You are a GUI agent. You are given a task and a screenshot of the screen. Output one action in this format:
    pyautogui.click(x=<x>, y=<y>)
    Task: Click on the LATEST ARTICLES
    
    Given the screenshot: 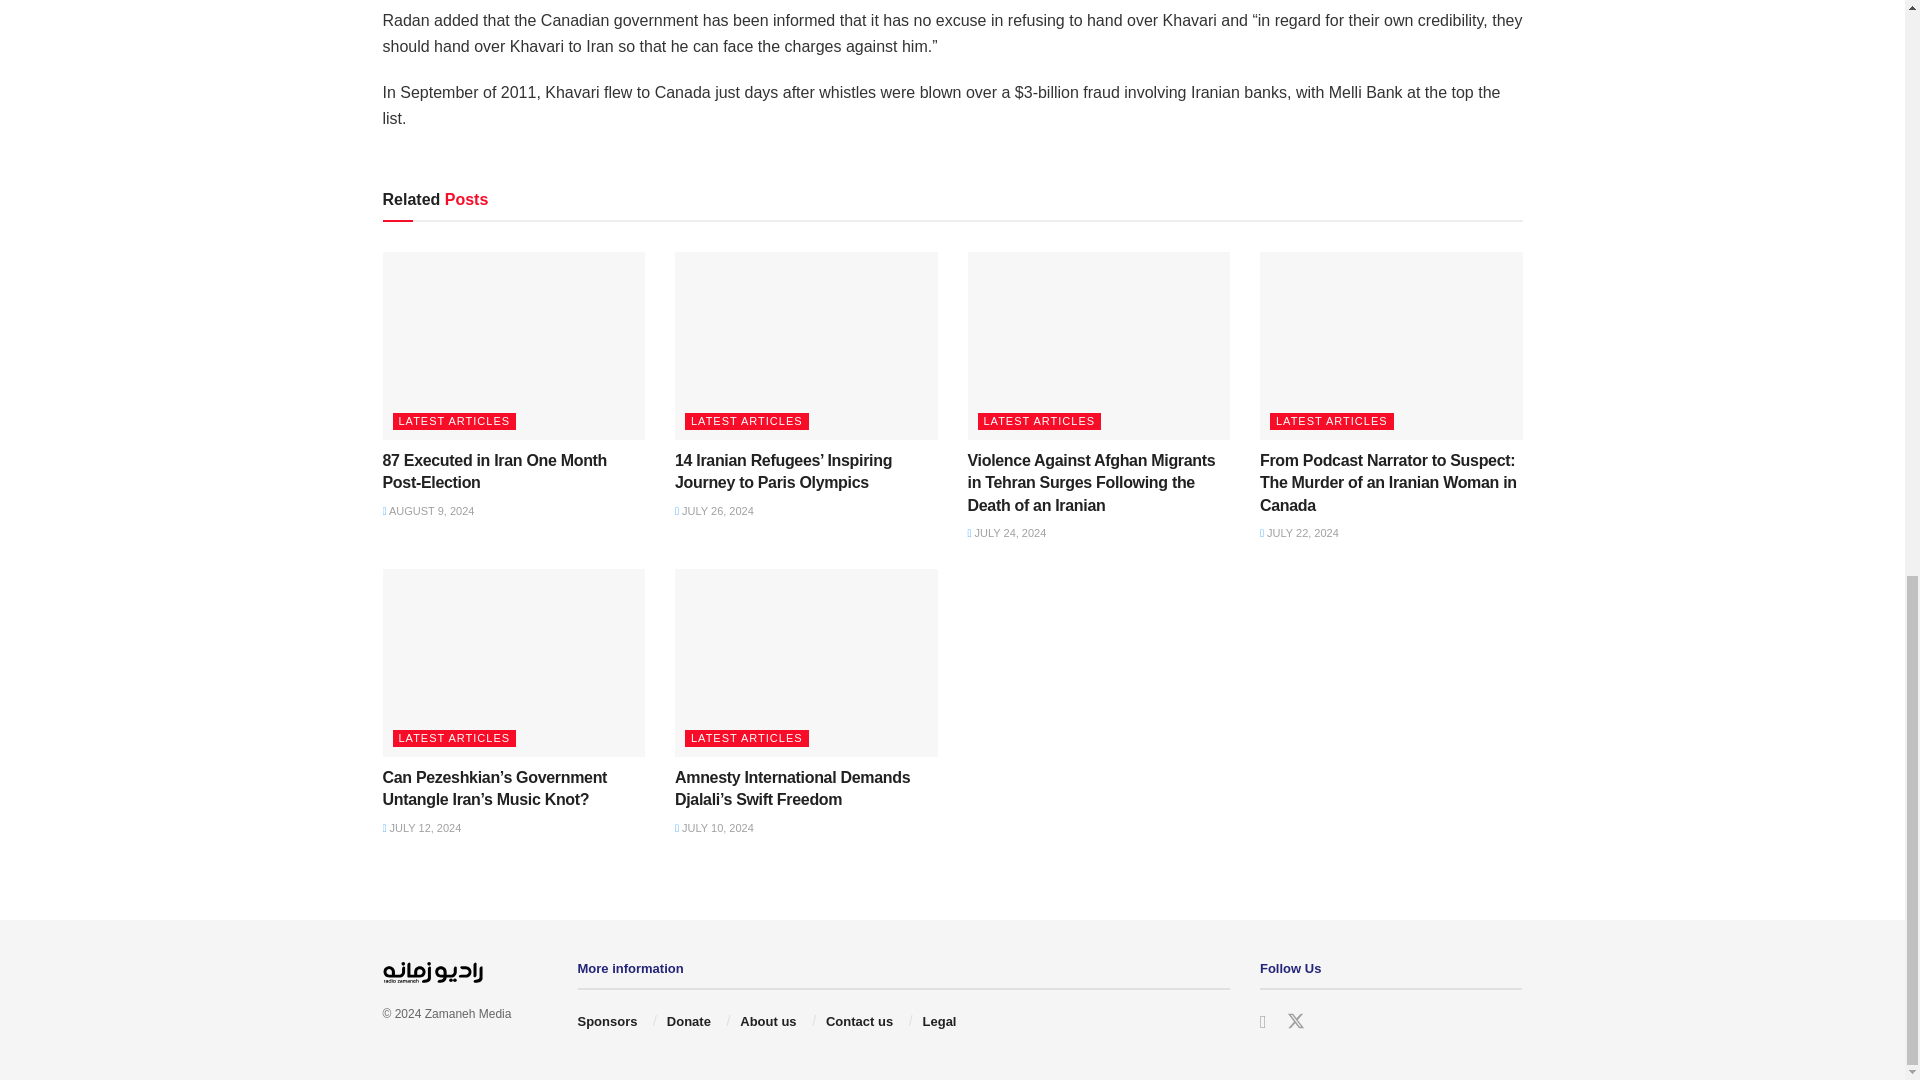 What is the action you would take?
    pyautogui.click(x=454, y=420)
    